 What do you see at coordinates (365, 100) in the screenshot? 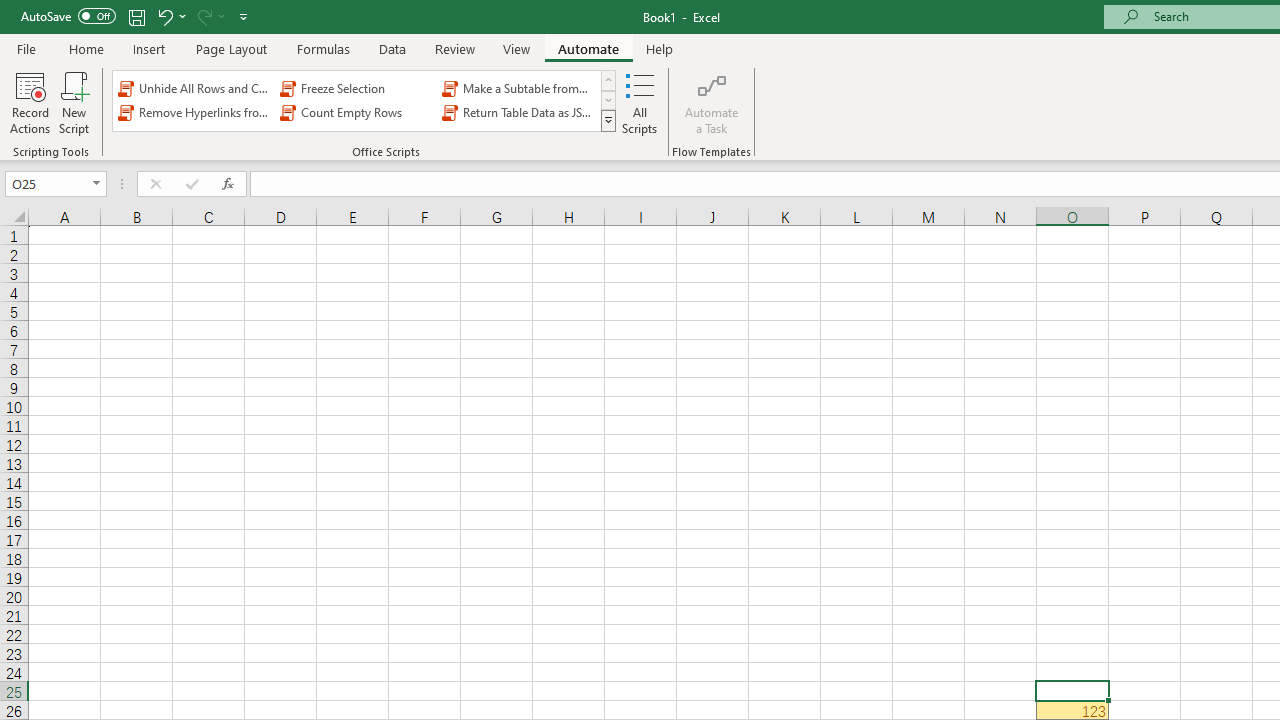
I see `AutomationID: OfficeScriptsGallery` at bounding box center [365, 100].